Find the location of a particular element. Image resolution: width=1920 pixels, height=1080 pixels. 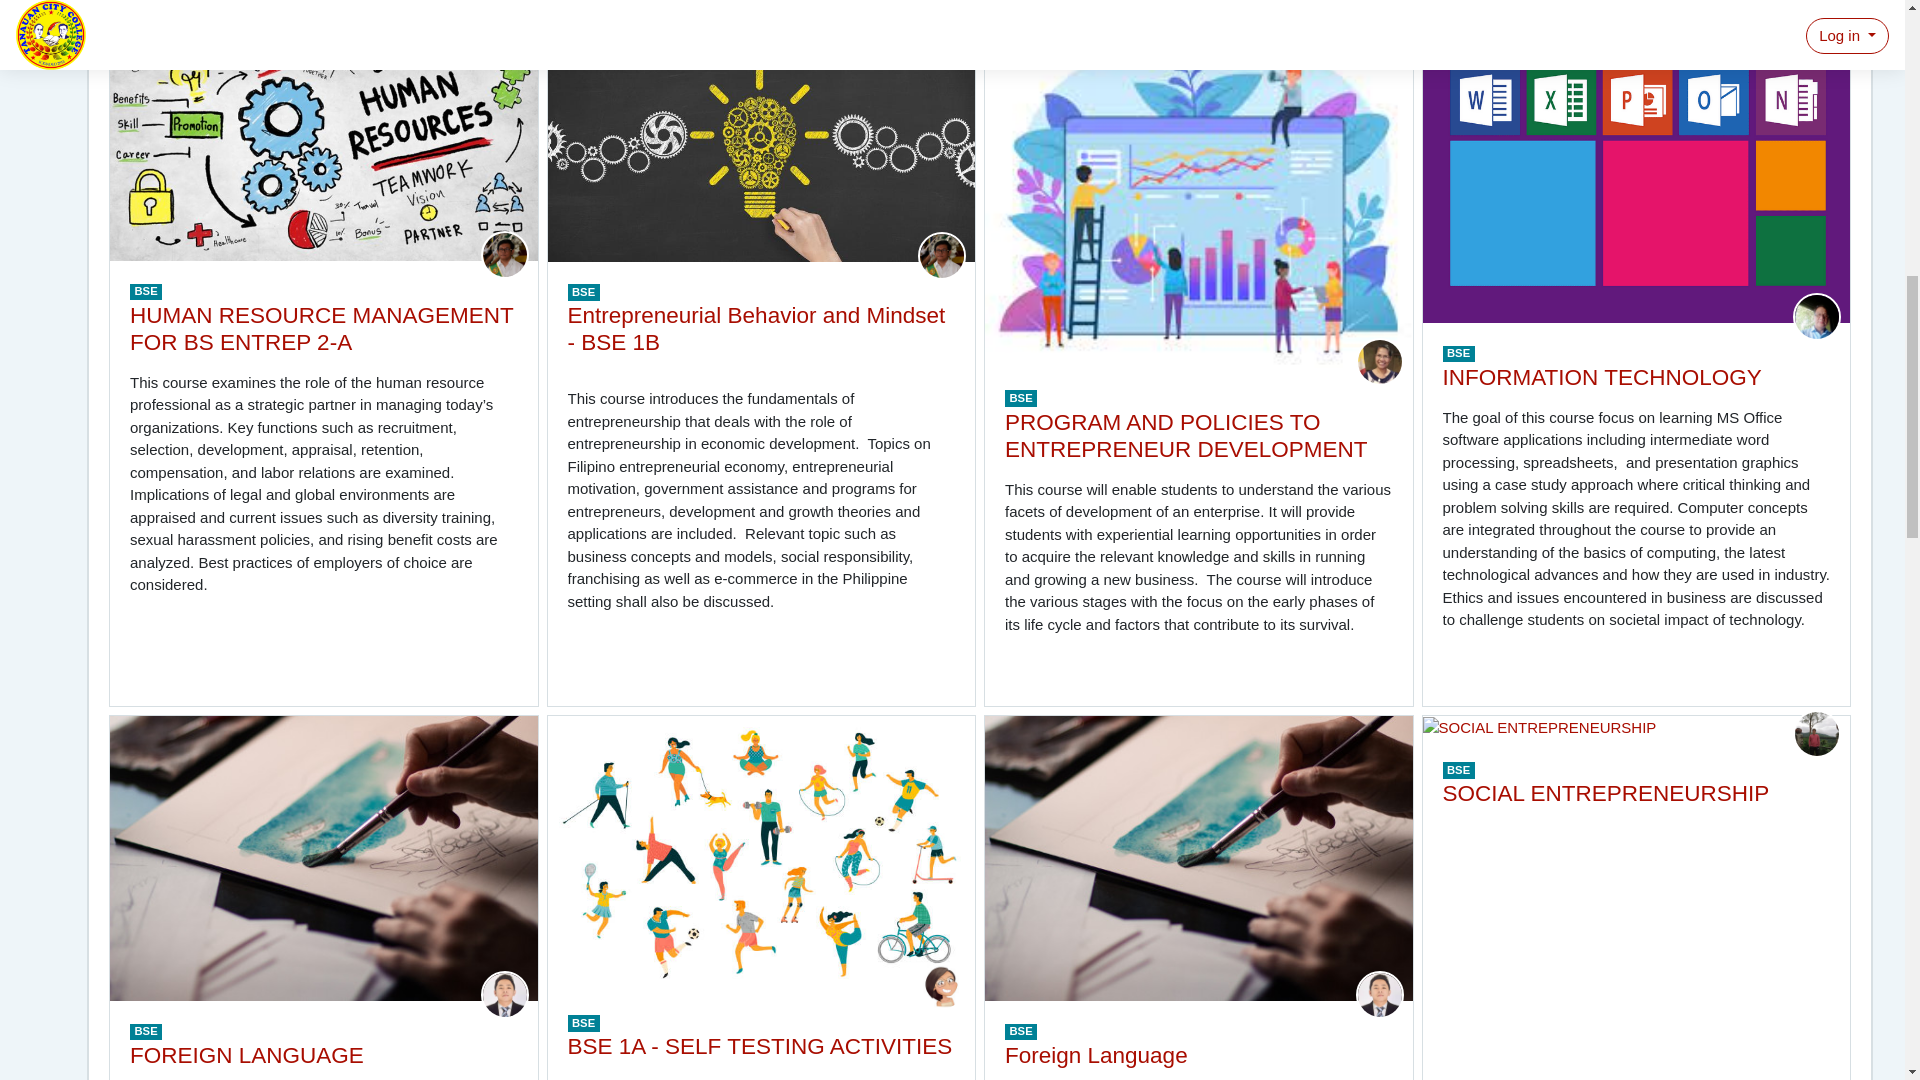

Jan Jesster L. Carpio is located at coordinates (504, 993).